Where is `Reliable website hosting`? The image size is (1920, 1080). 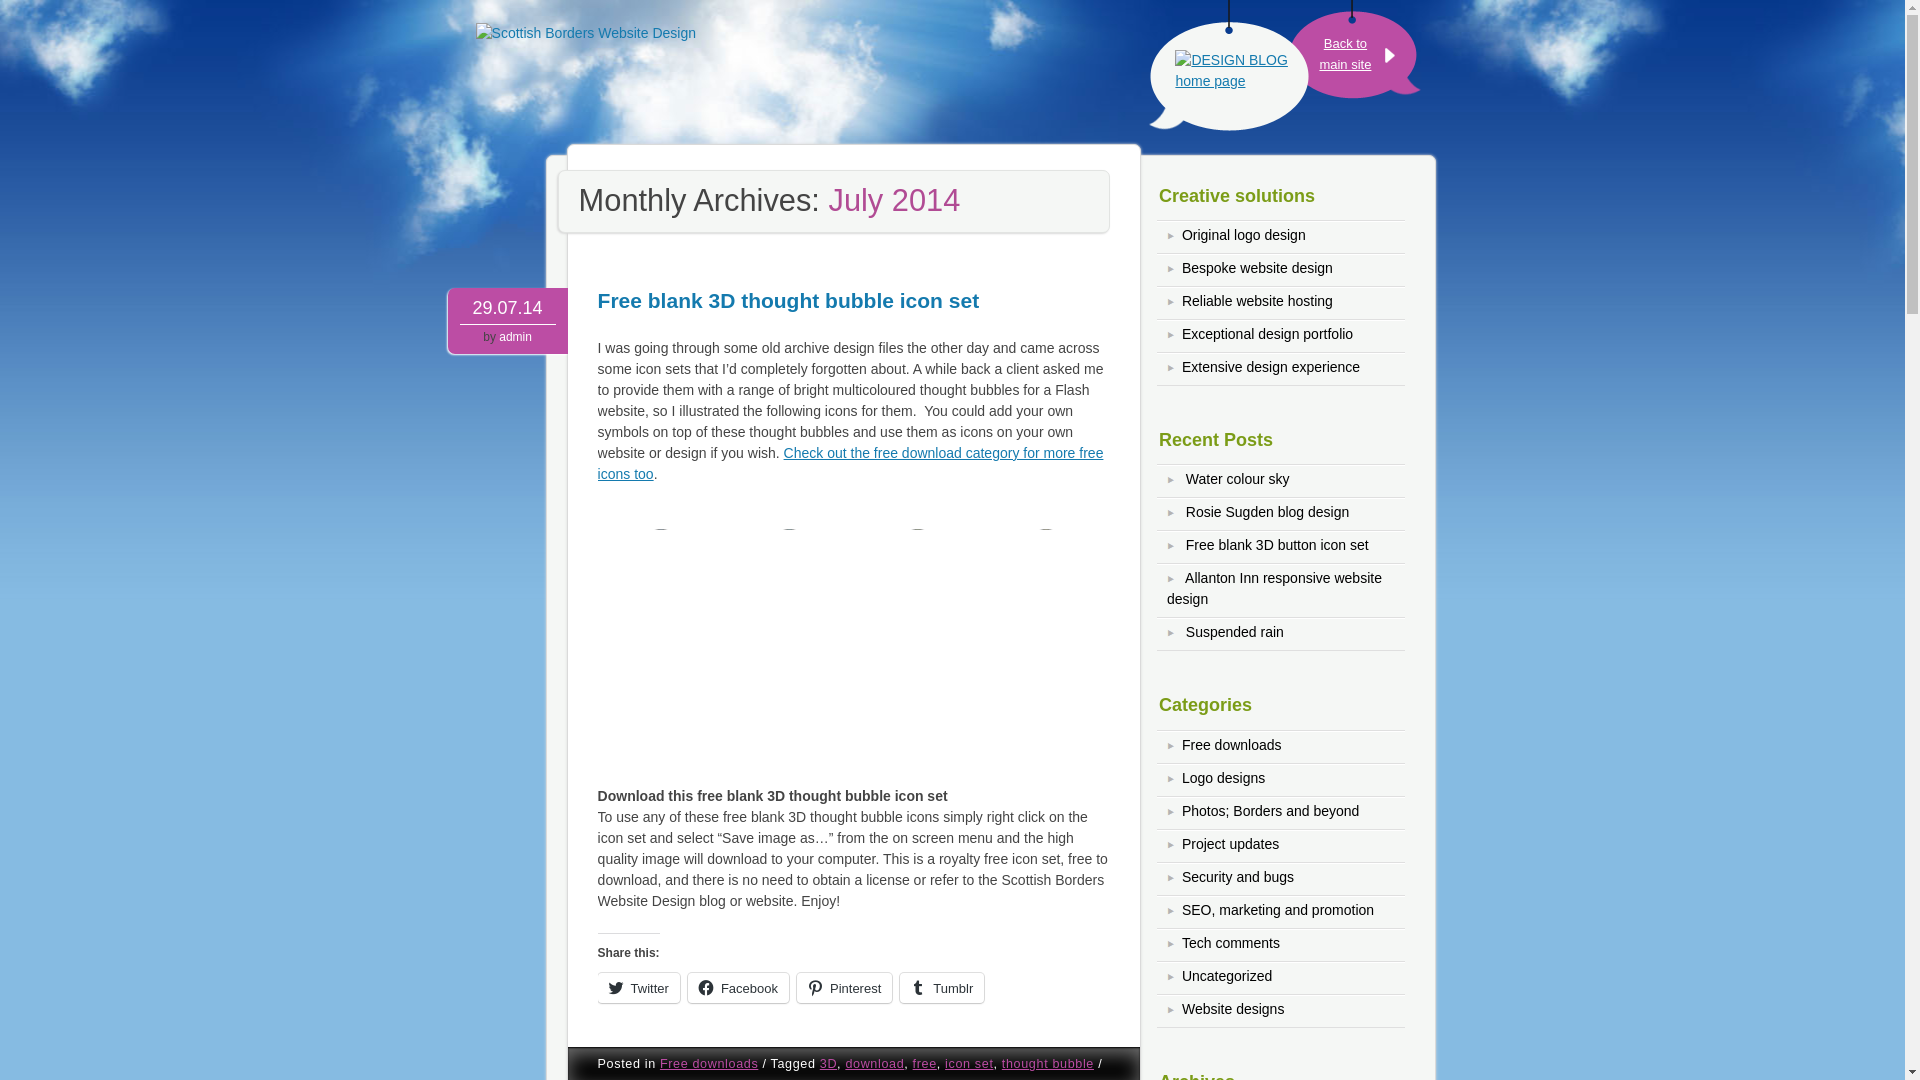
Reliable website hosting is located at coordinates (1257, 300).